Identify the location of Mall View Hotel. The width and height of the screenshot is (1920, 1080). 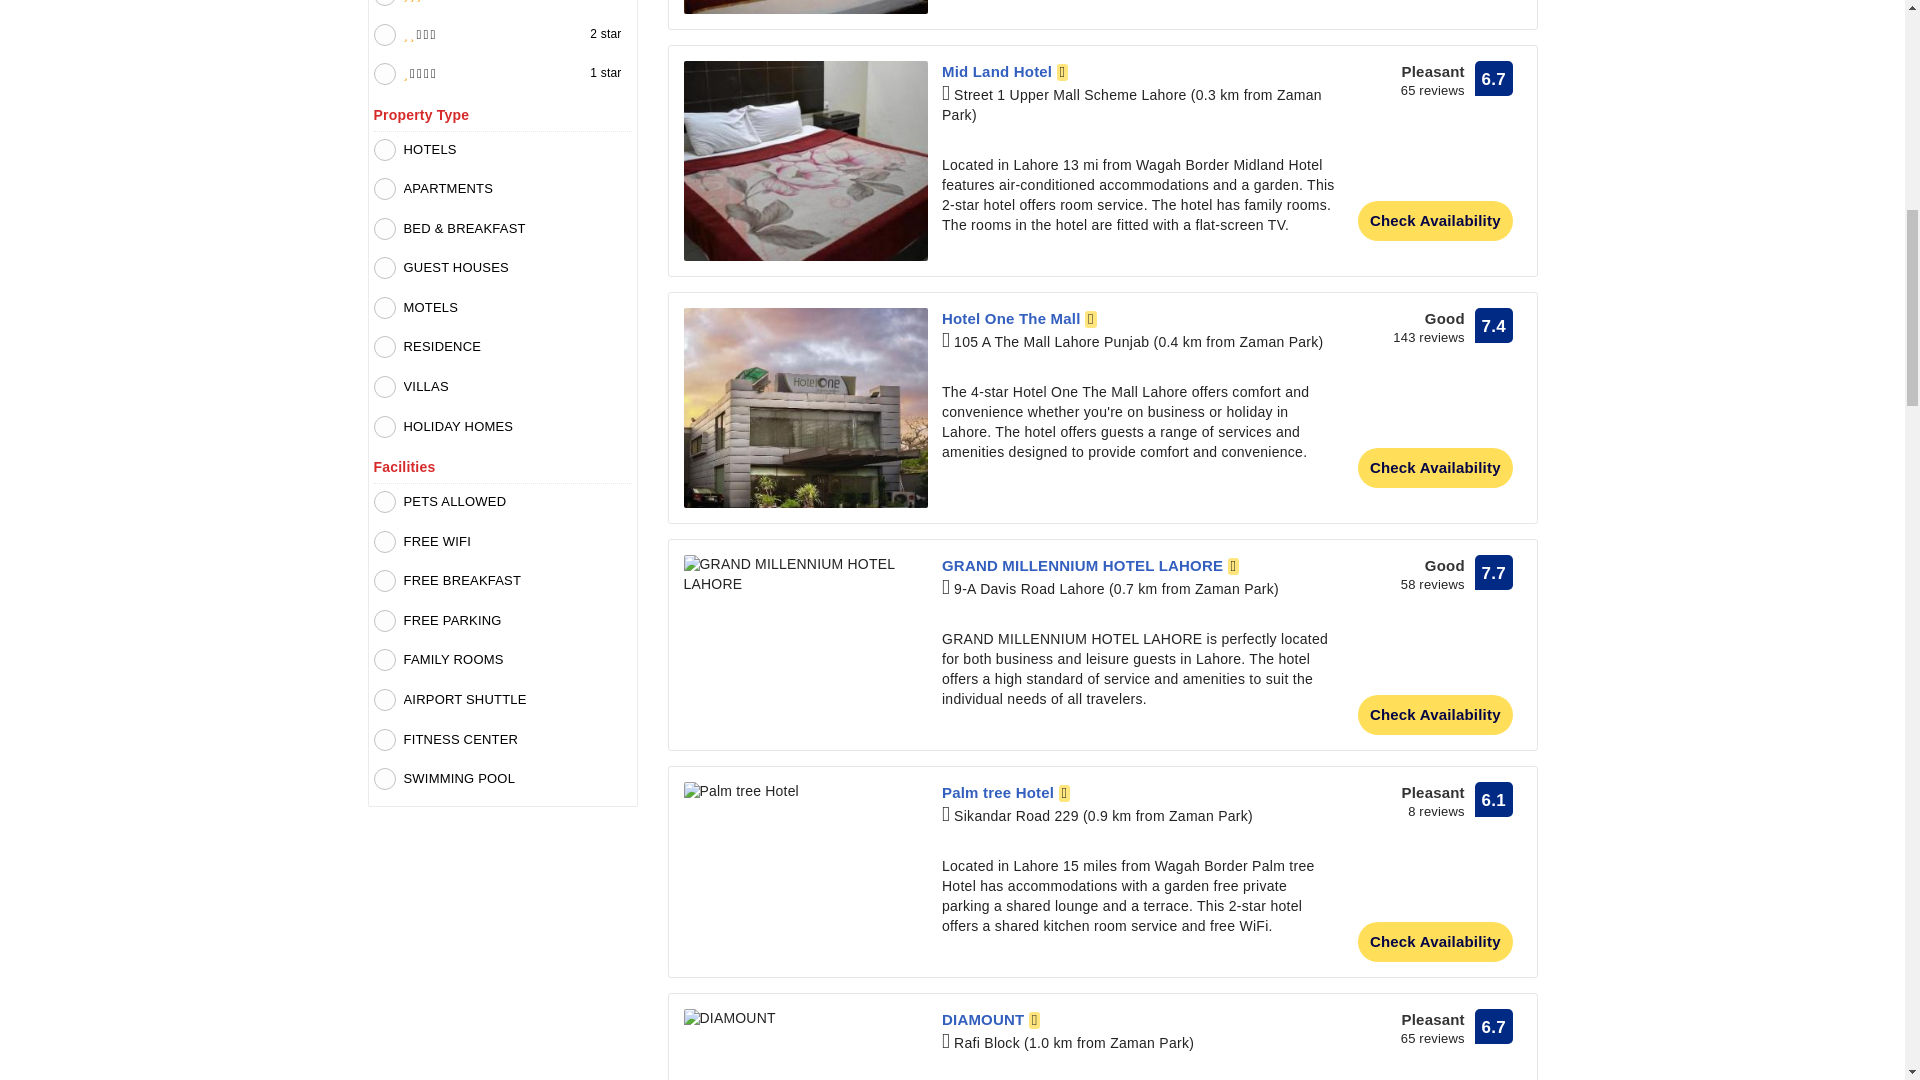
(805, 7).